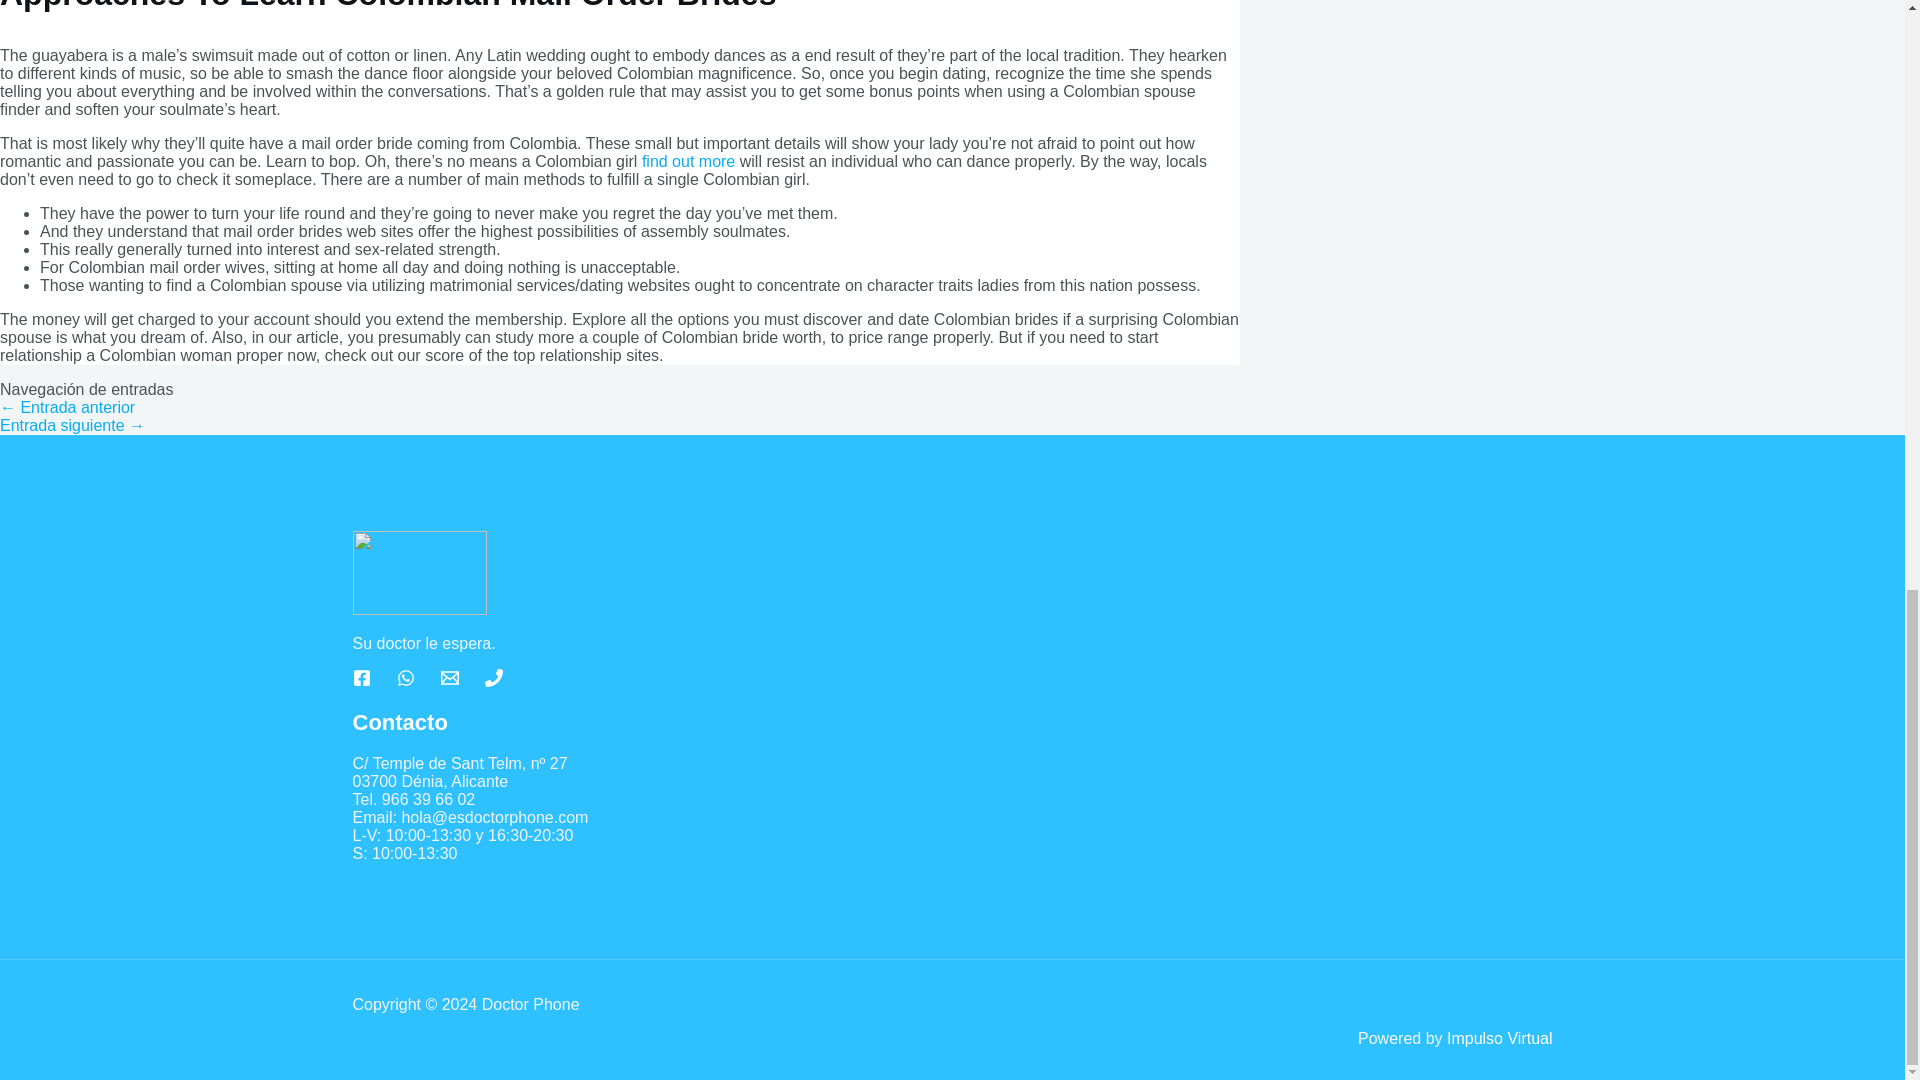 The height and width of the screenshot is (1080, 1920). What do you see at coordinates (67, 406) in the screenshot?
I see `The Ten Commandments Of Top Porn Sites` at bounding box center [67, 406].